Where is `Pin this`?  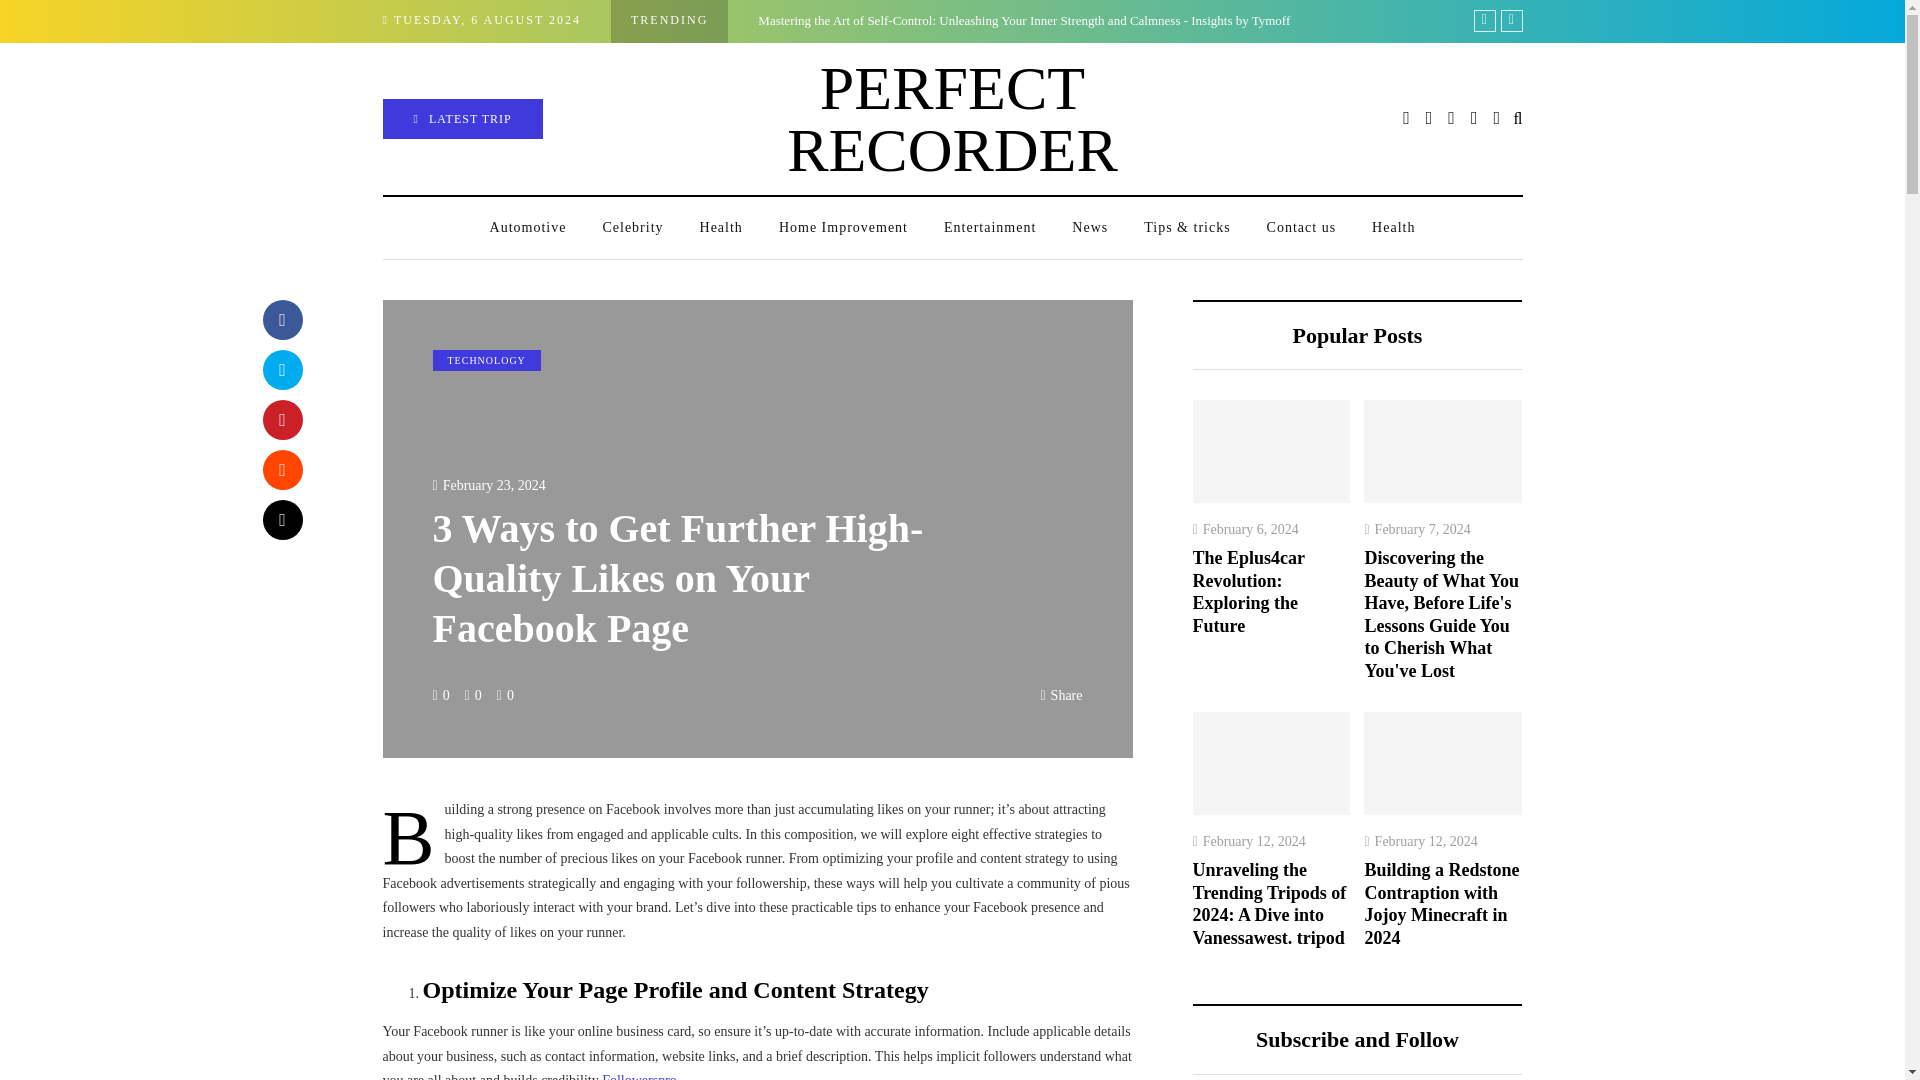
Pin this is located at coordinates (281, 419).